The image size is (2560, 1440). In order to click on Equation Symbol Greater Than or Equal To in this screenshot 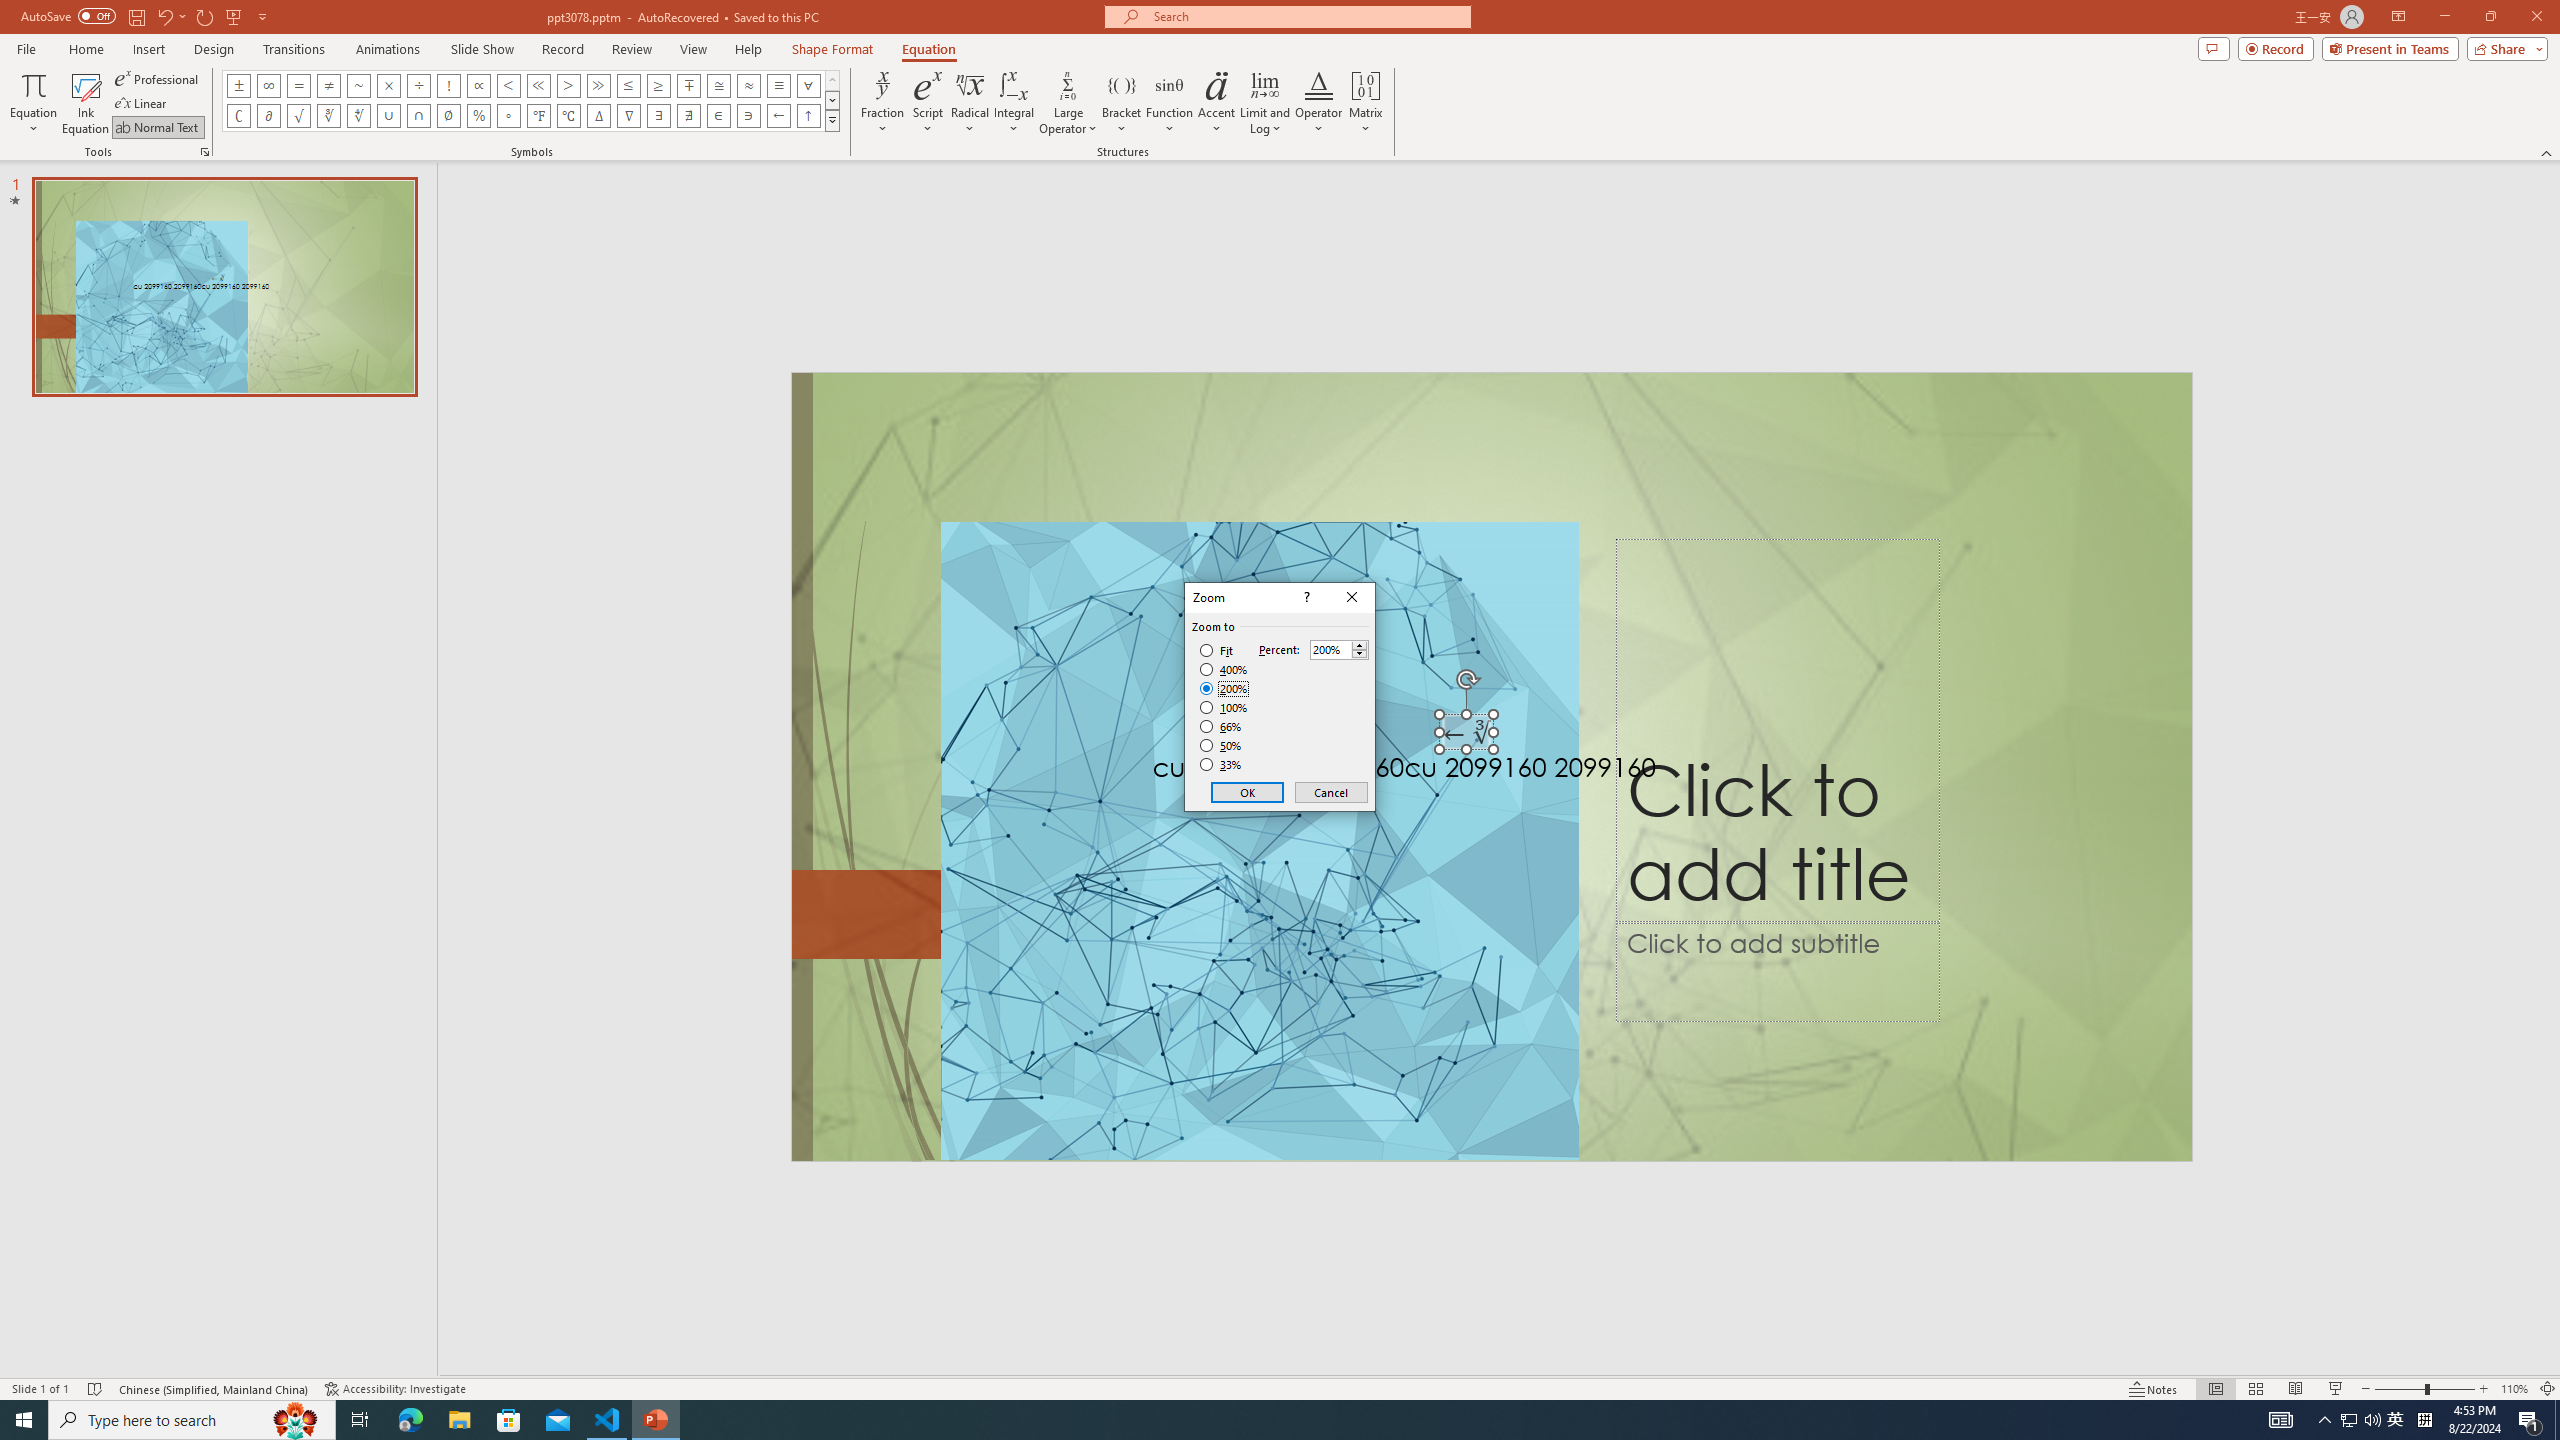, I will do `click(659, 85)`.